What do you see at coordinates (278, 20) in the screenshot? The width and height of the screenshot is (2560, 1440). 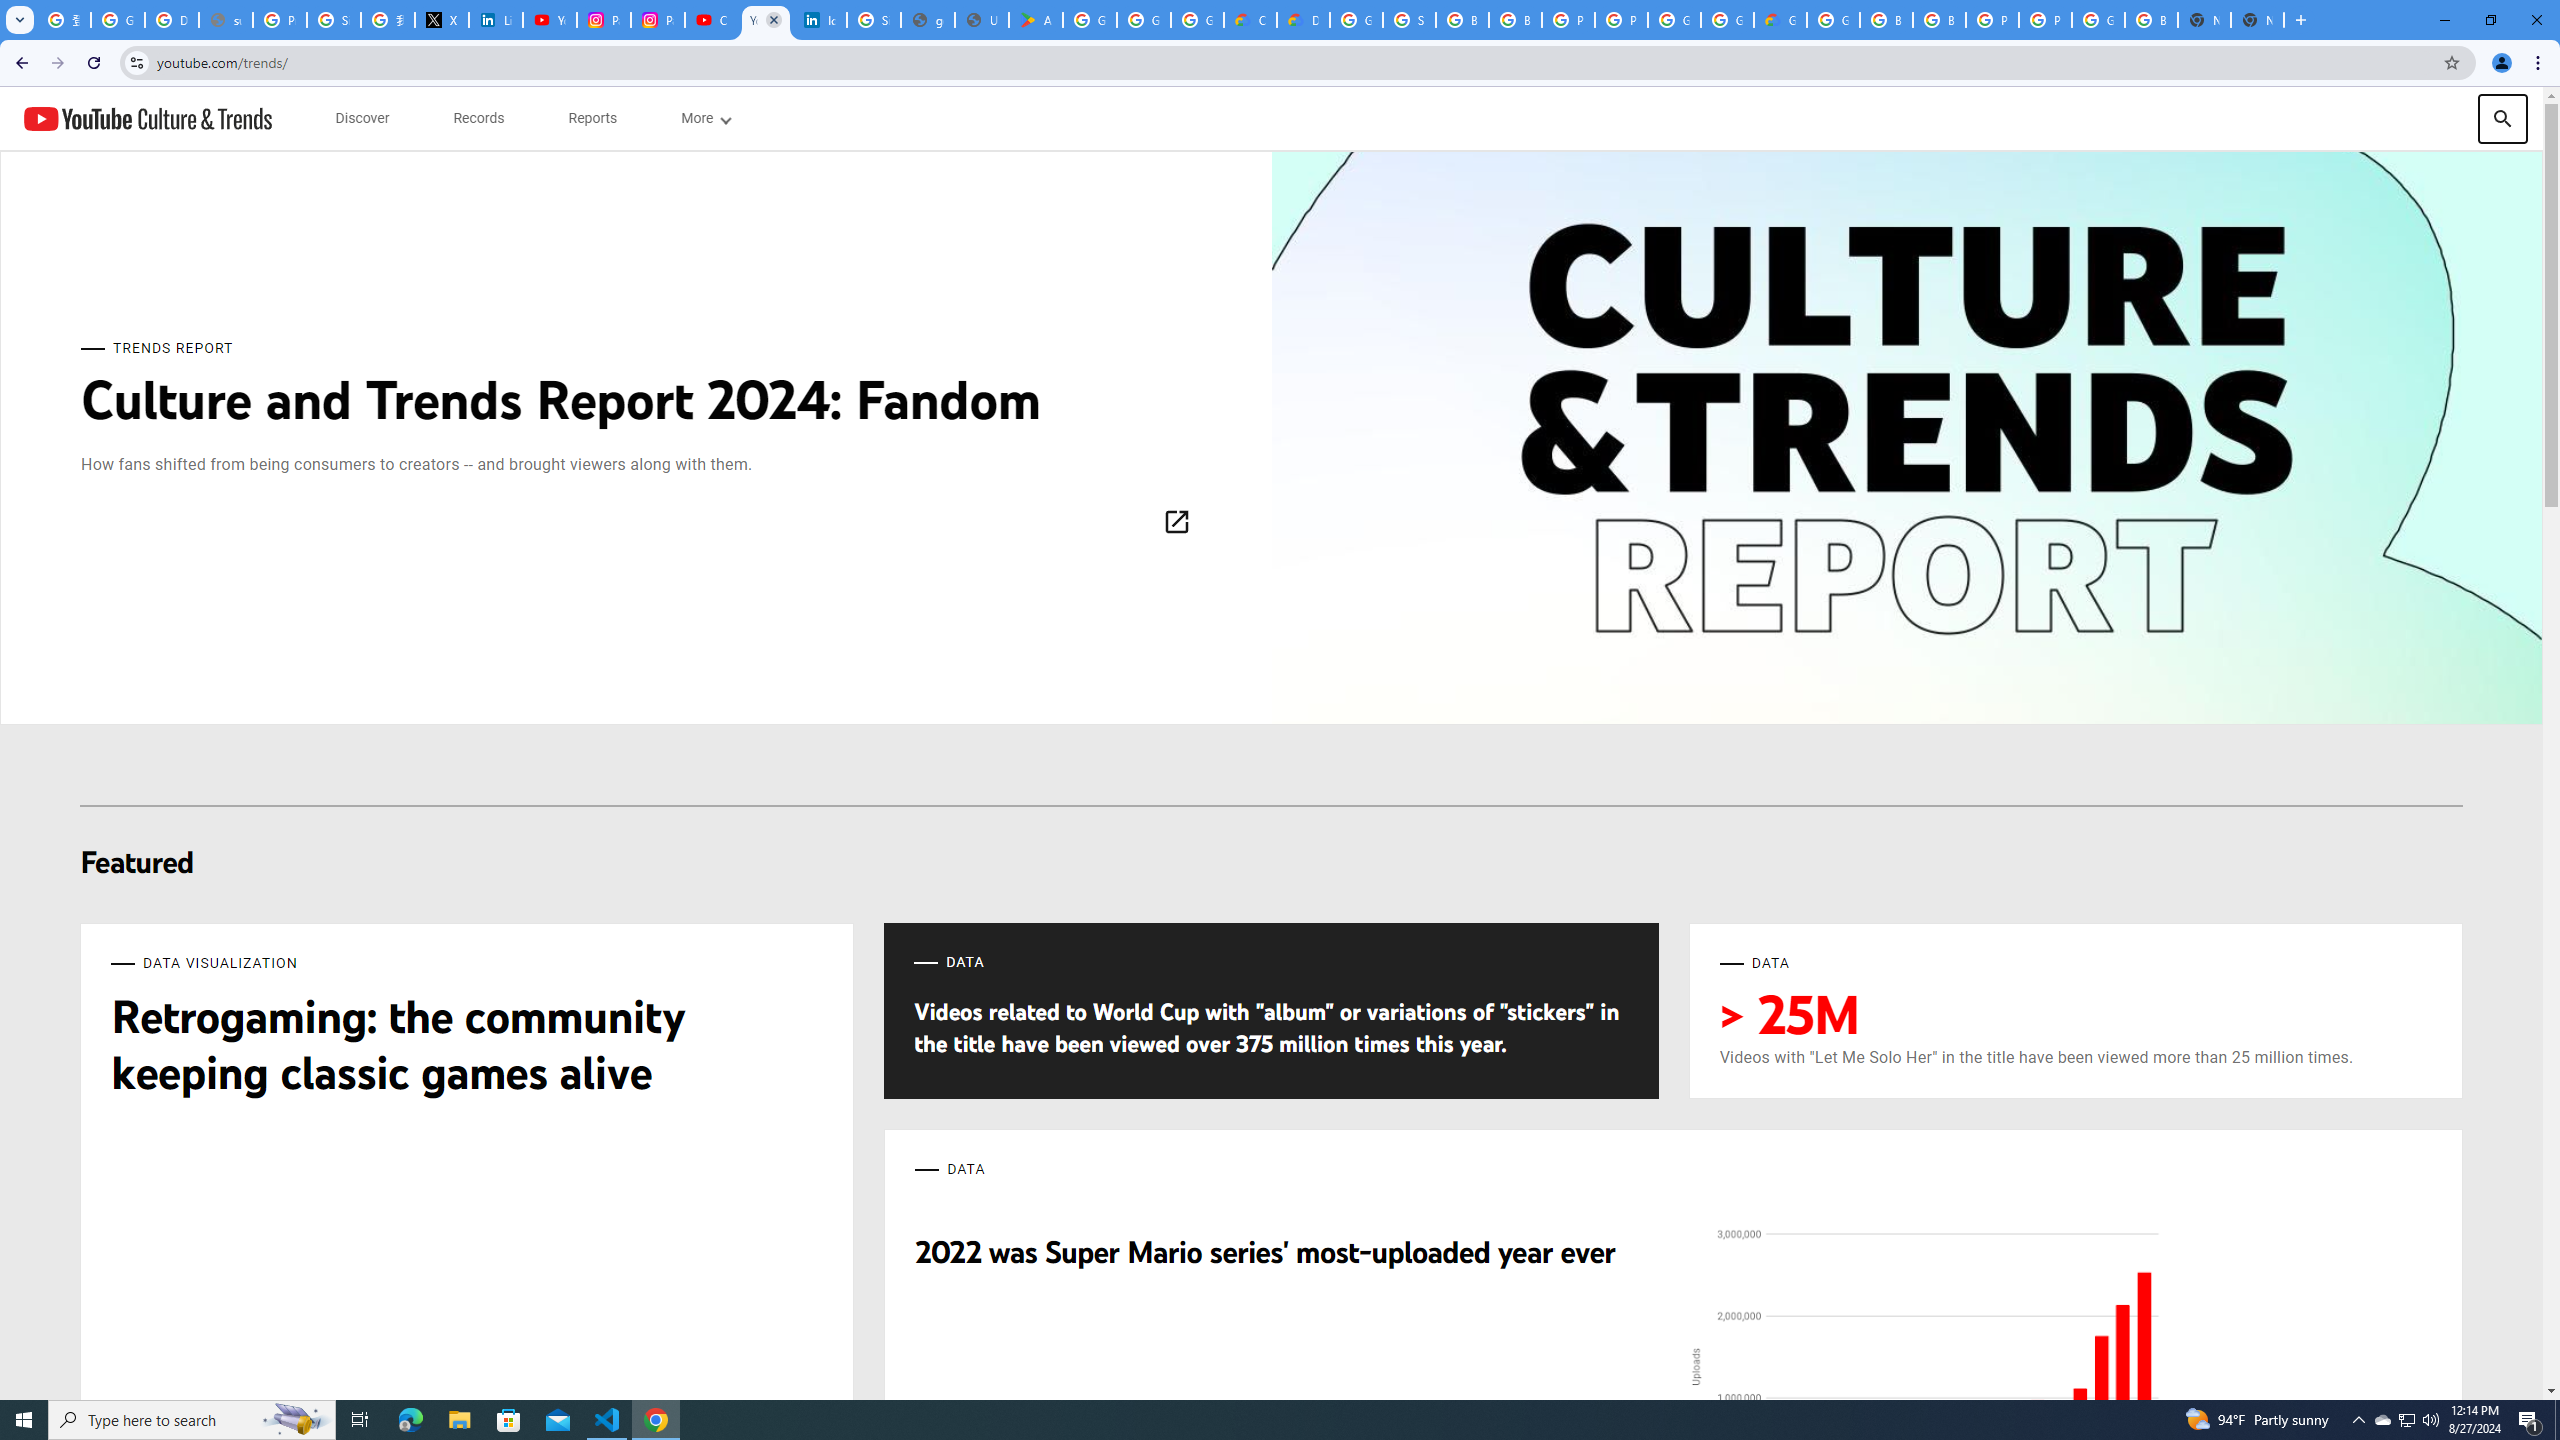 I see `Privacy Help Center - Policies Help` at bounding box center [278, 20].